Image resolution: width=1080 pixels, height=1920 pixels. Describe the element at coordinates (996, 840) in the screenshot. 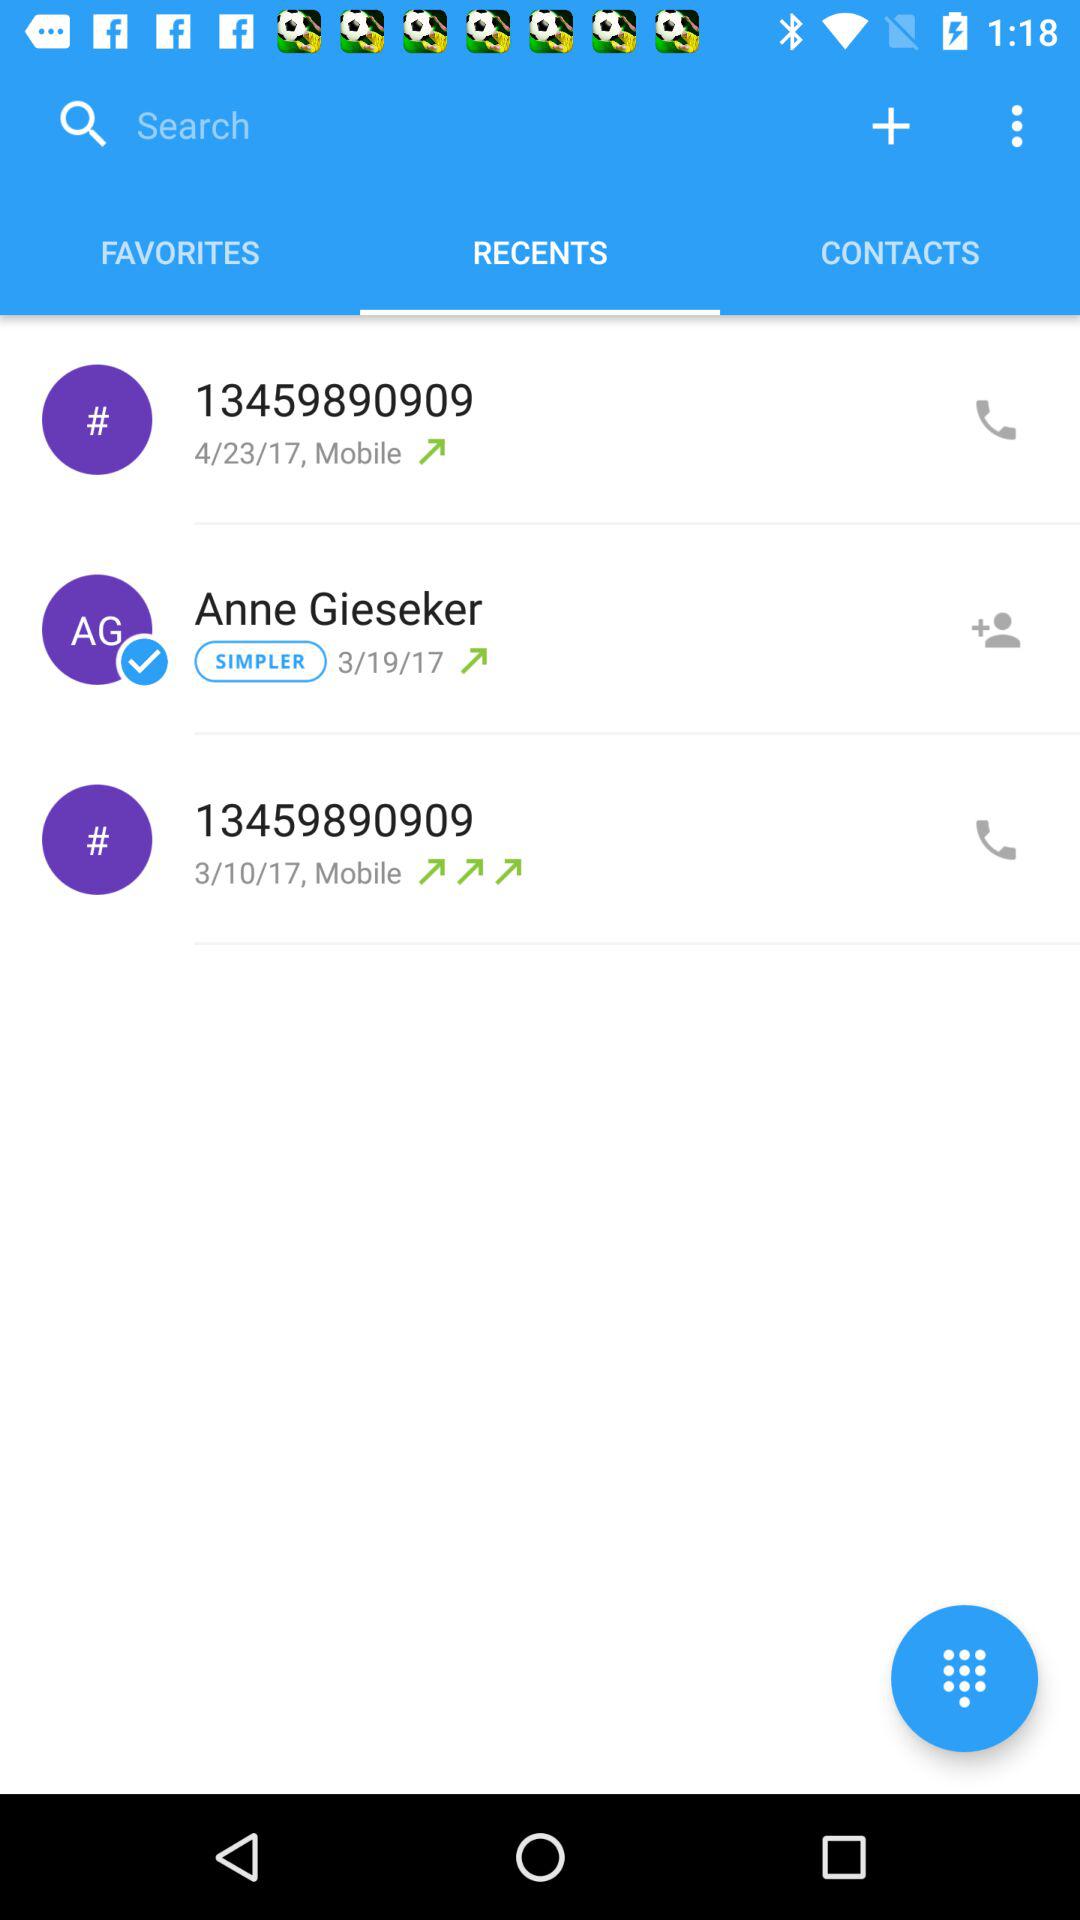

I see `calling option` at that location.